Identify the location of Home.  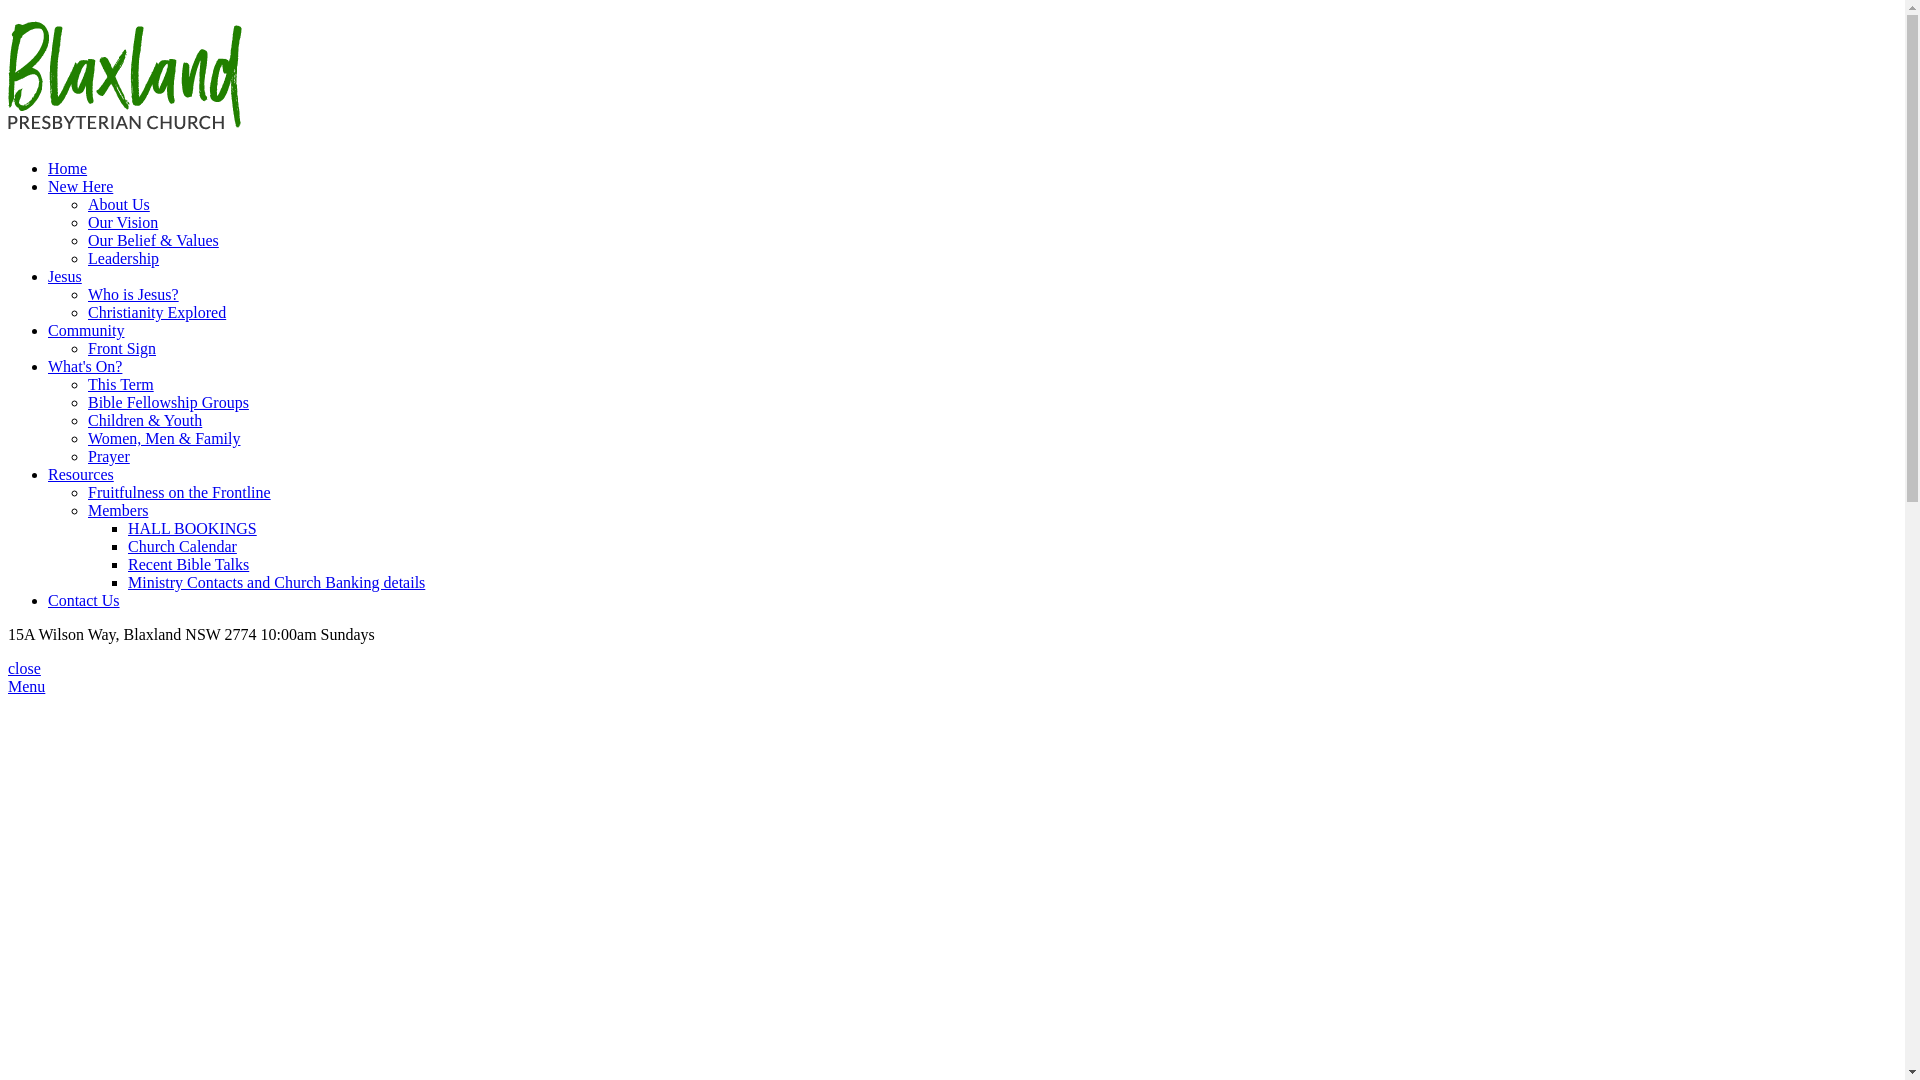
(68, 168).